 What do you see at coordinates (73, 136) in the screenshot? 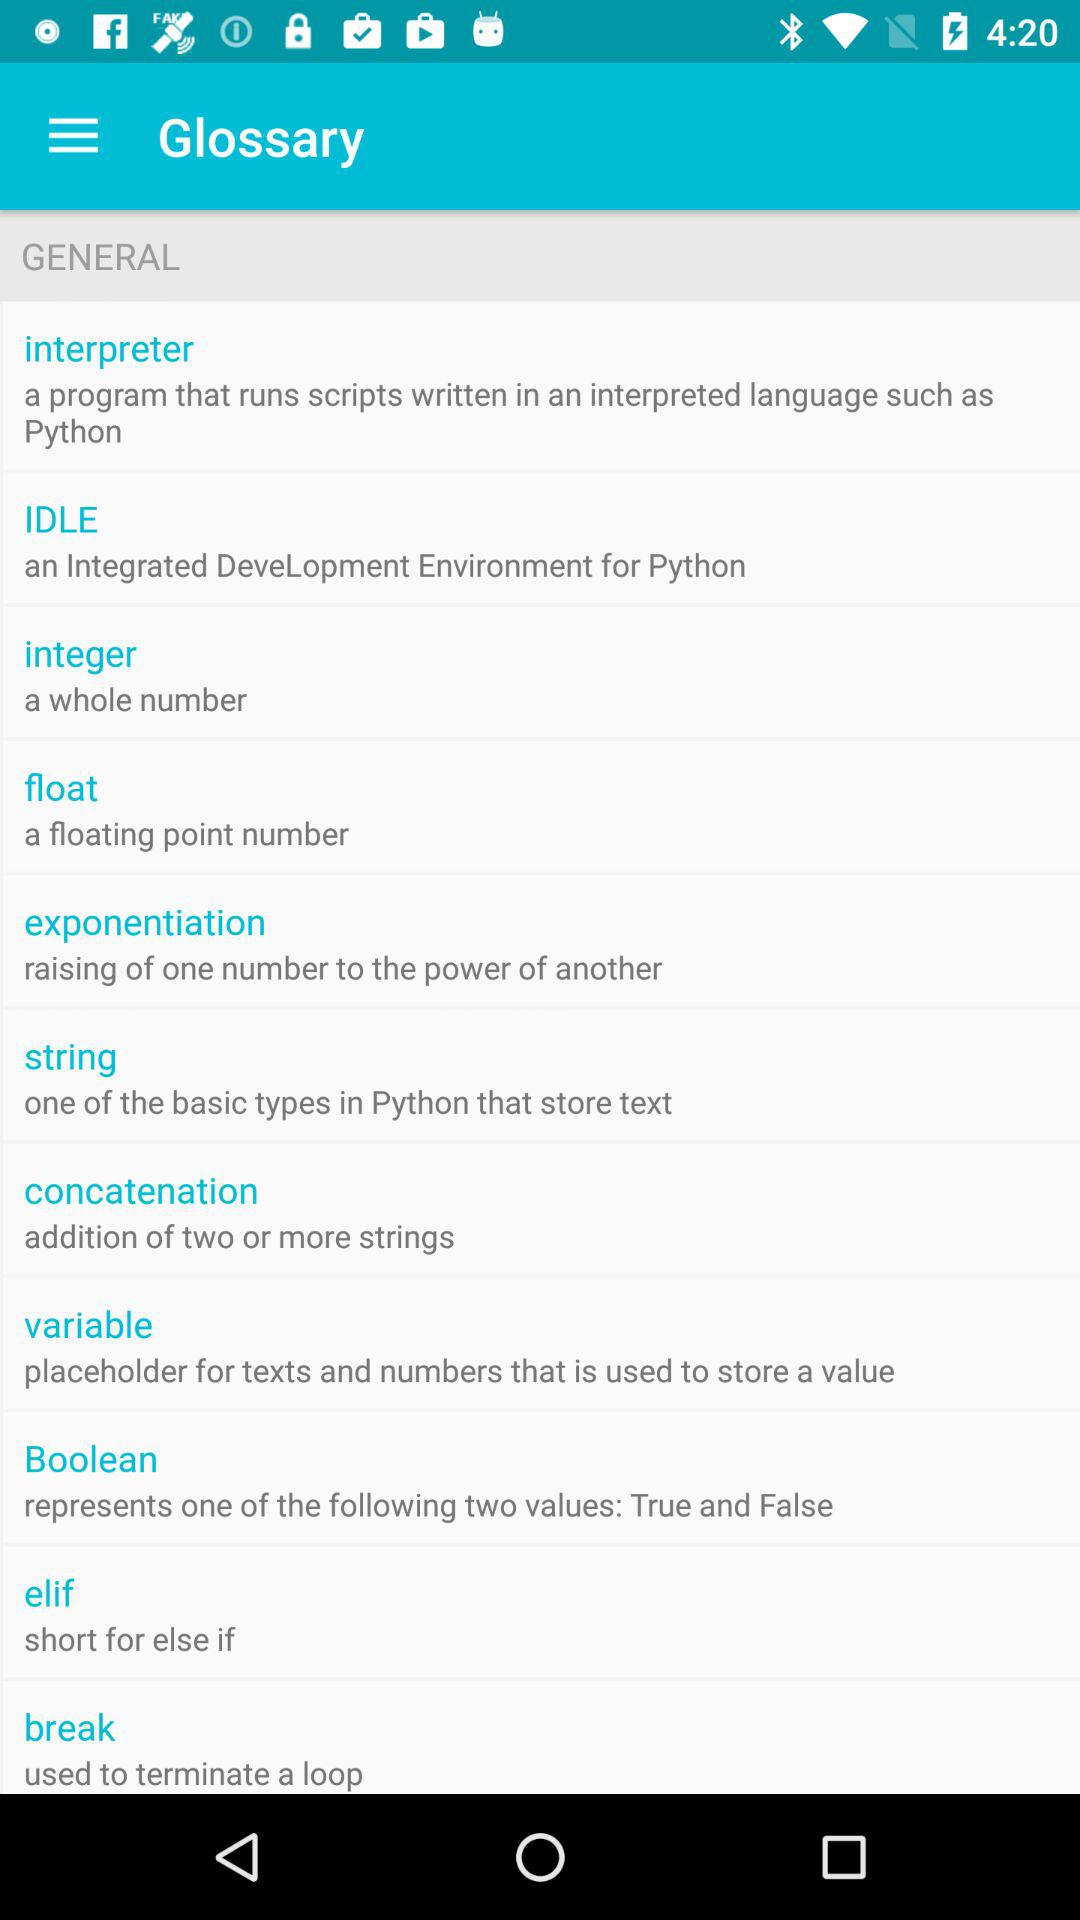
I see `press icon next to the glossary icon` at bounding box center [73, 136].